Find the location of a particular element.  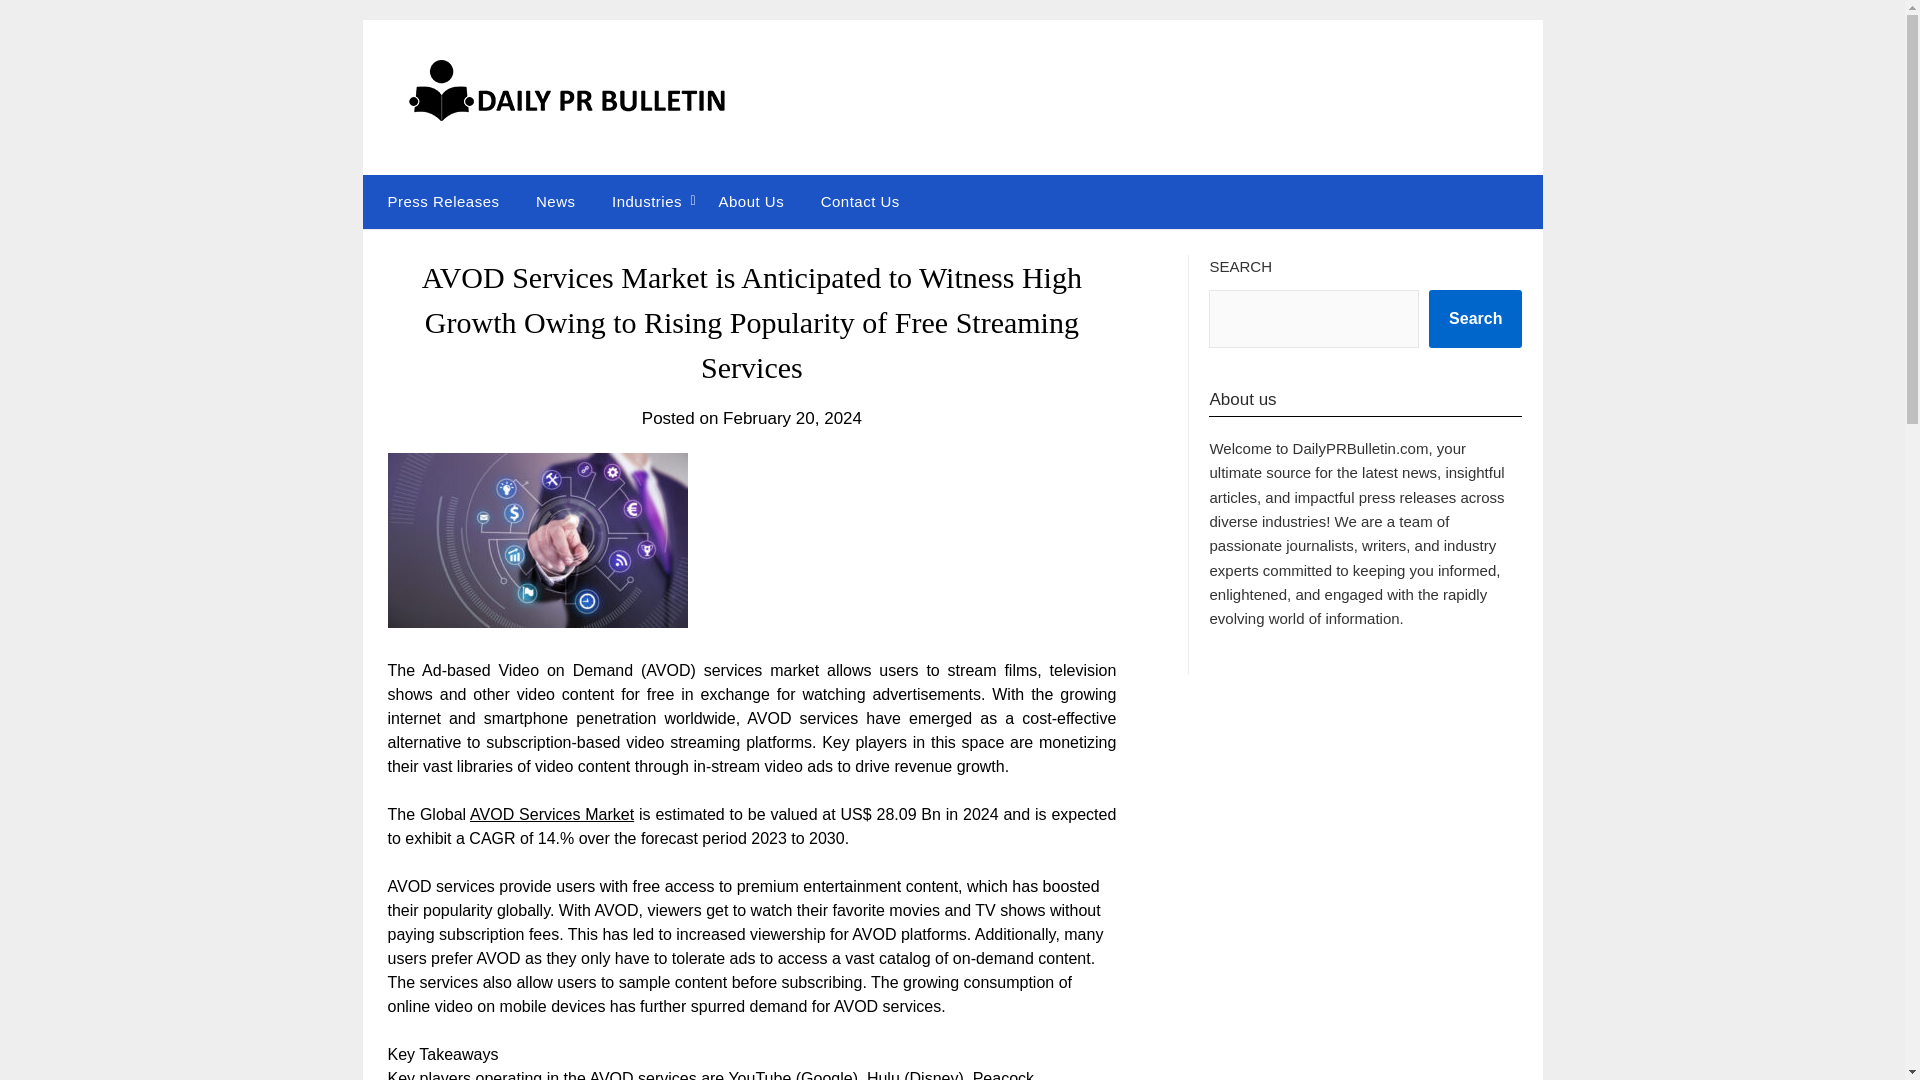

AVOD Services Market is located at coordinates (552, 814).